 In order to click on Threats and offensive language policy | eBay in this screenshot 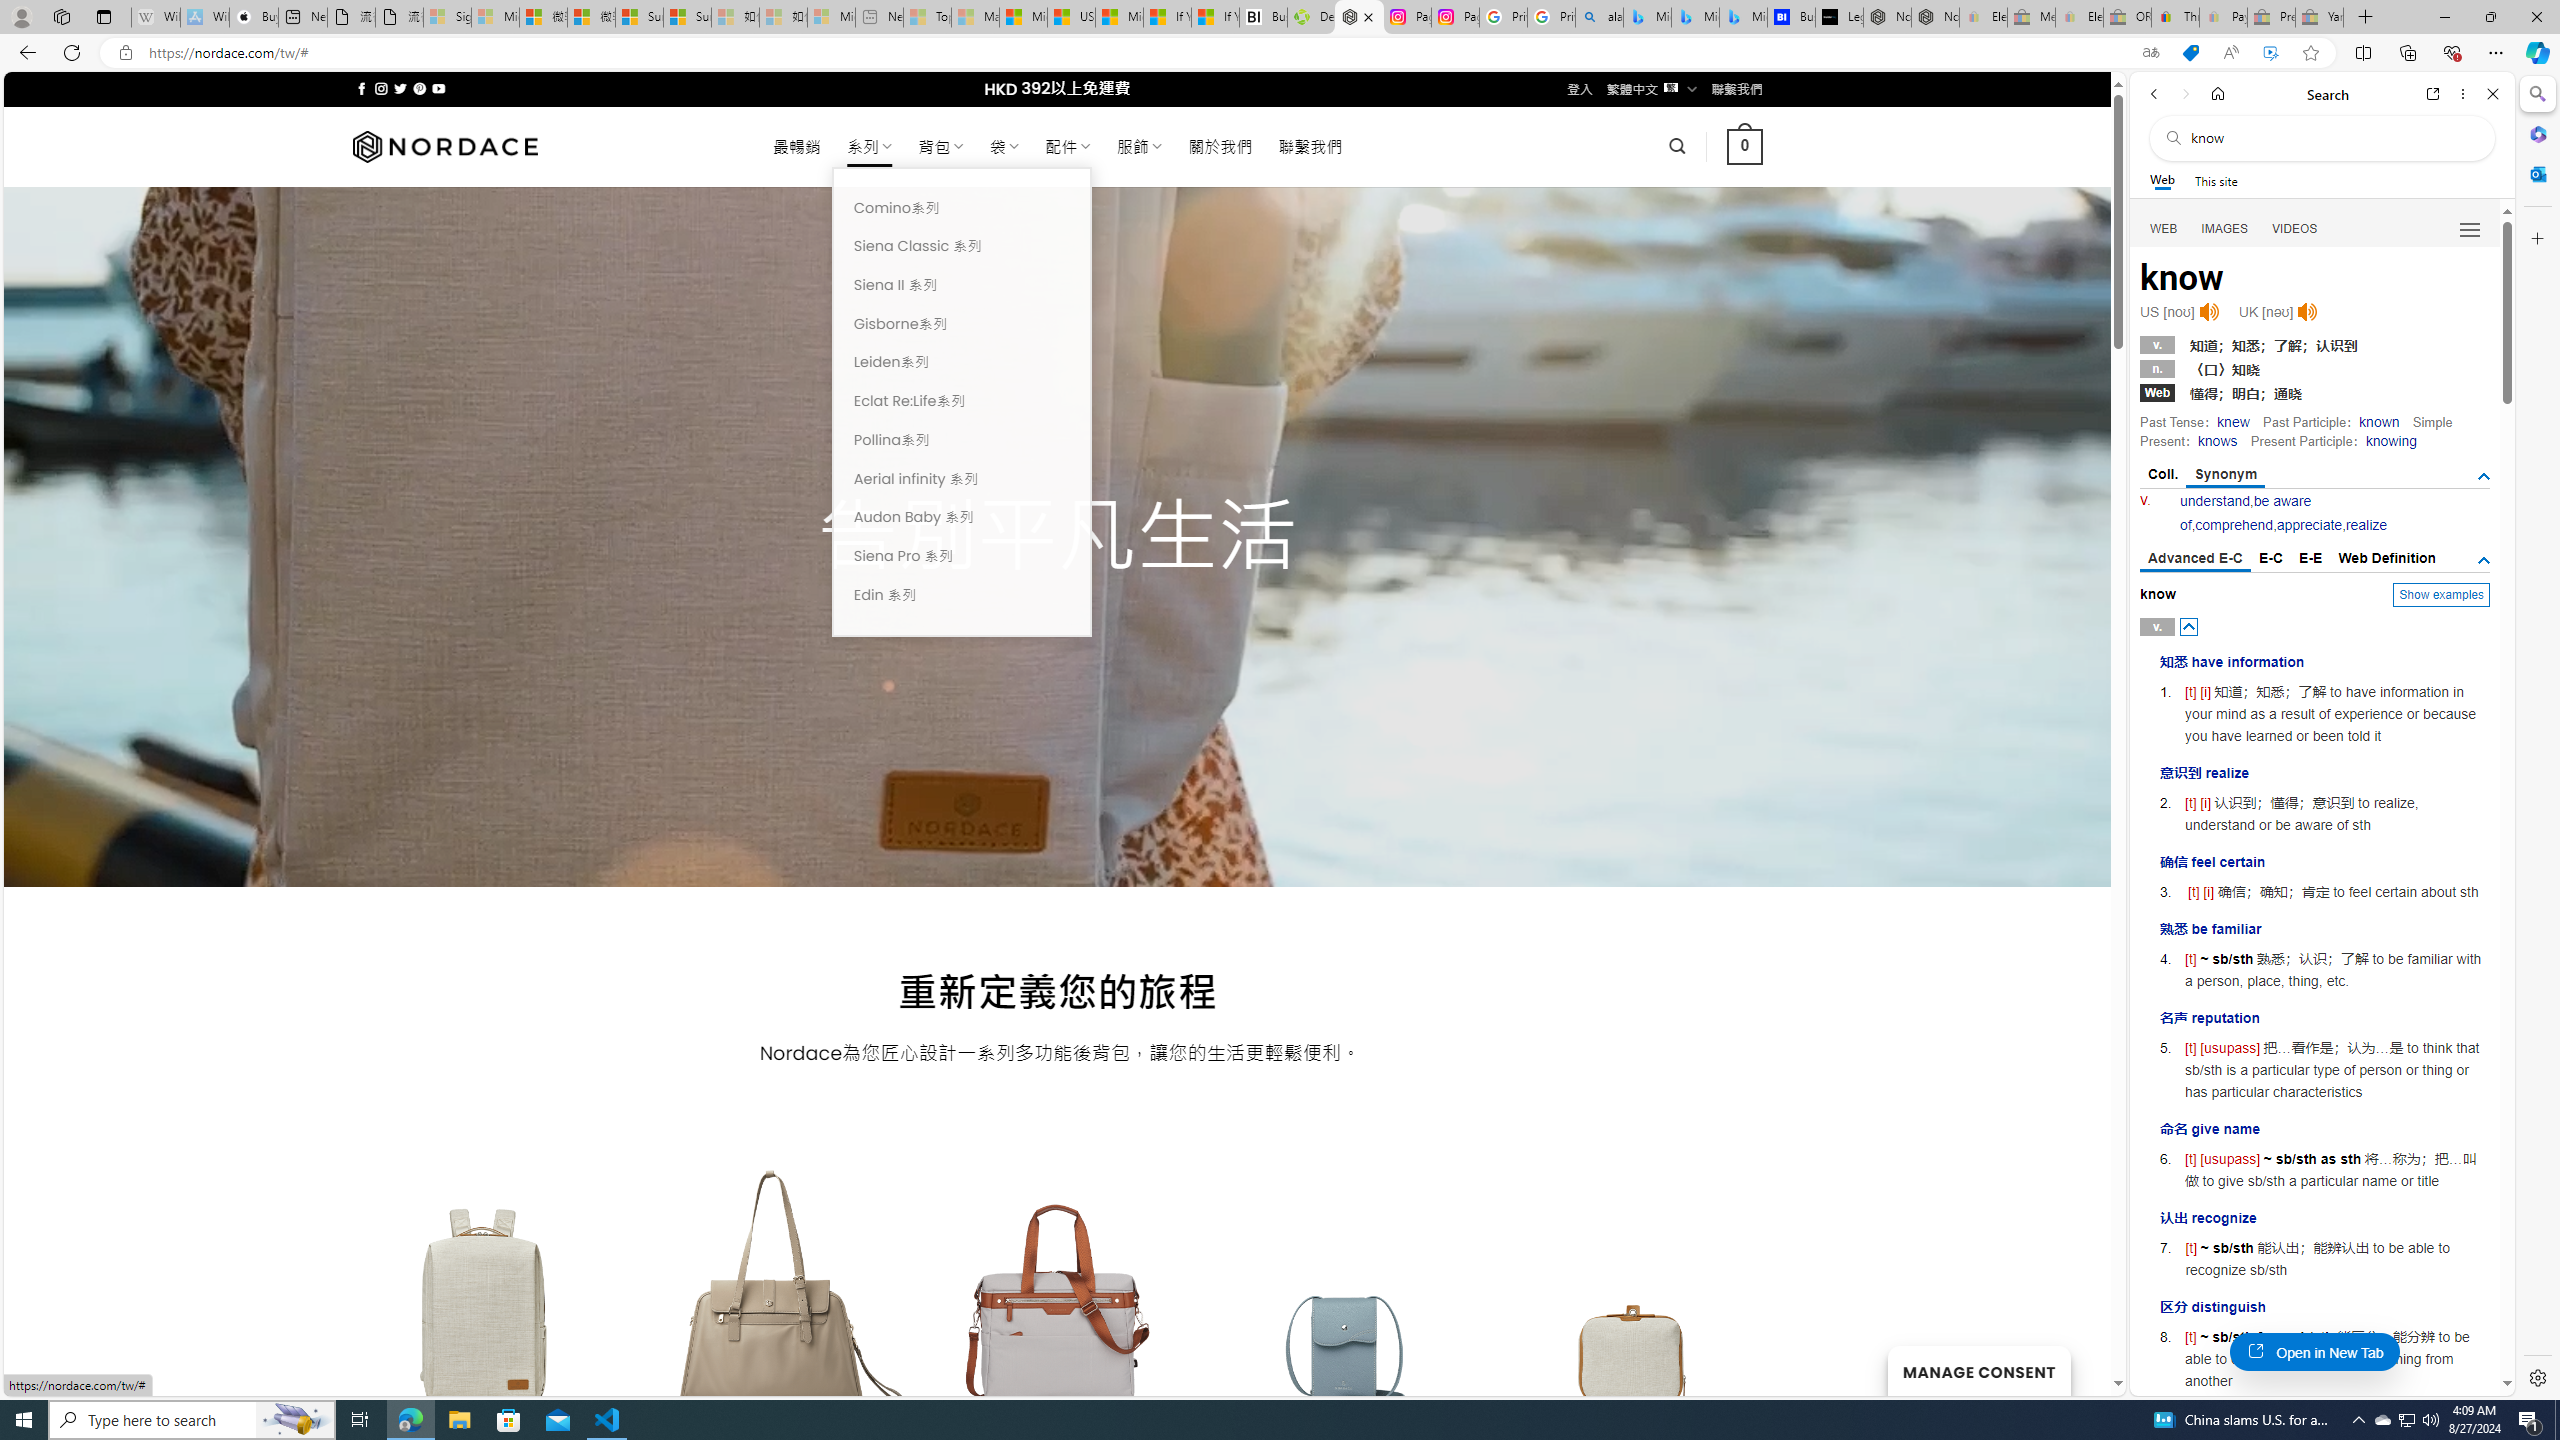, I will do `click(2174, 17)`.